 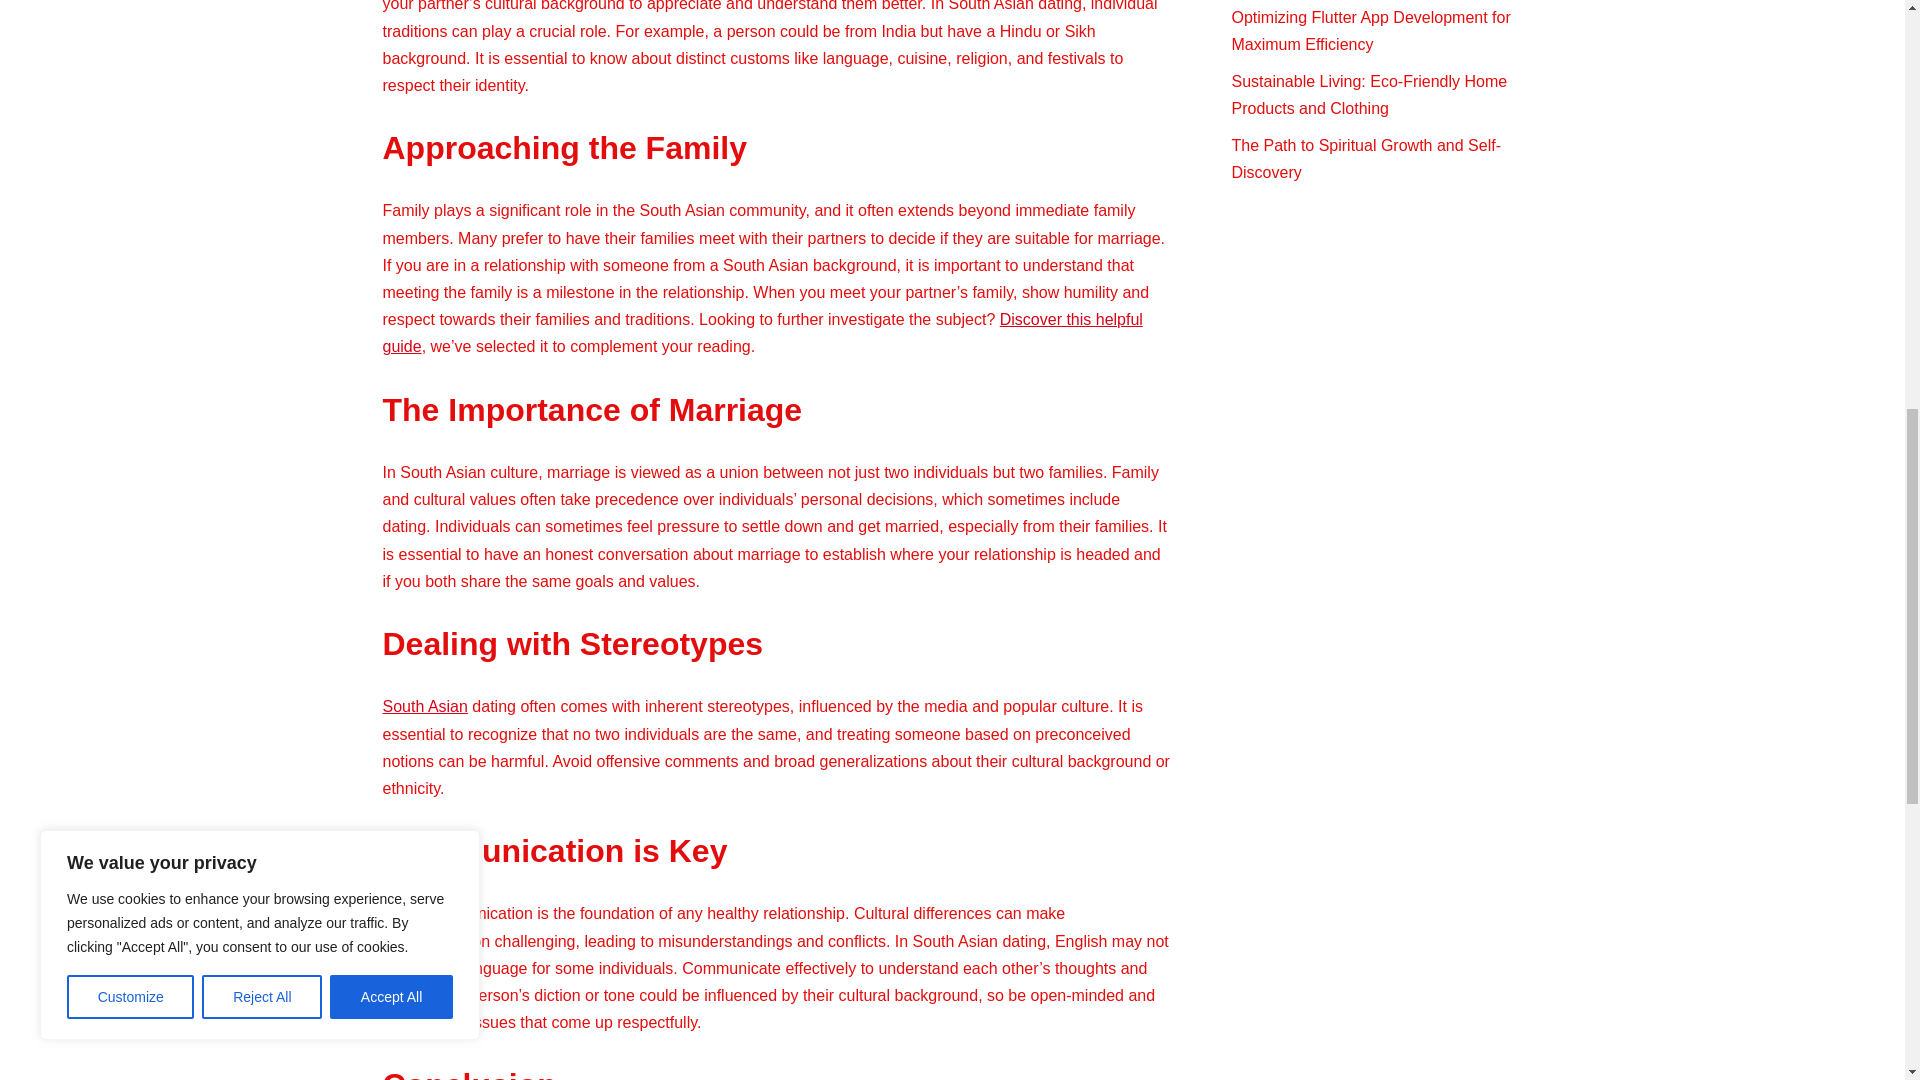 I want to click on Discover this helpful guide, so click(x=762, y=333).